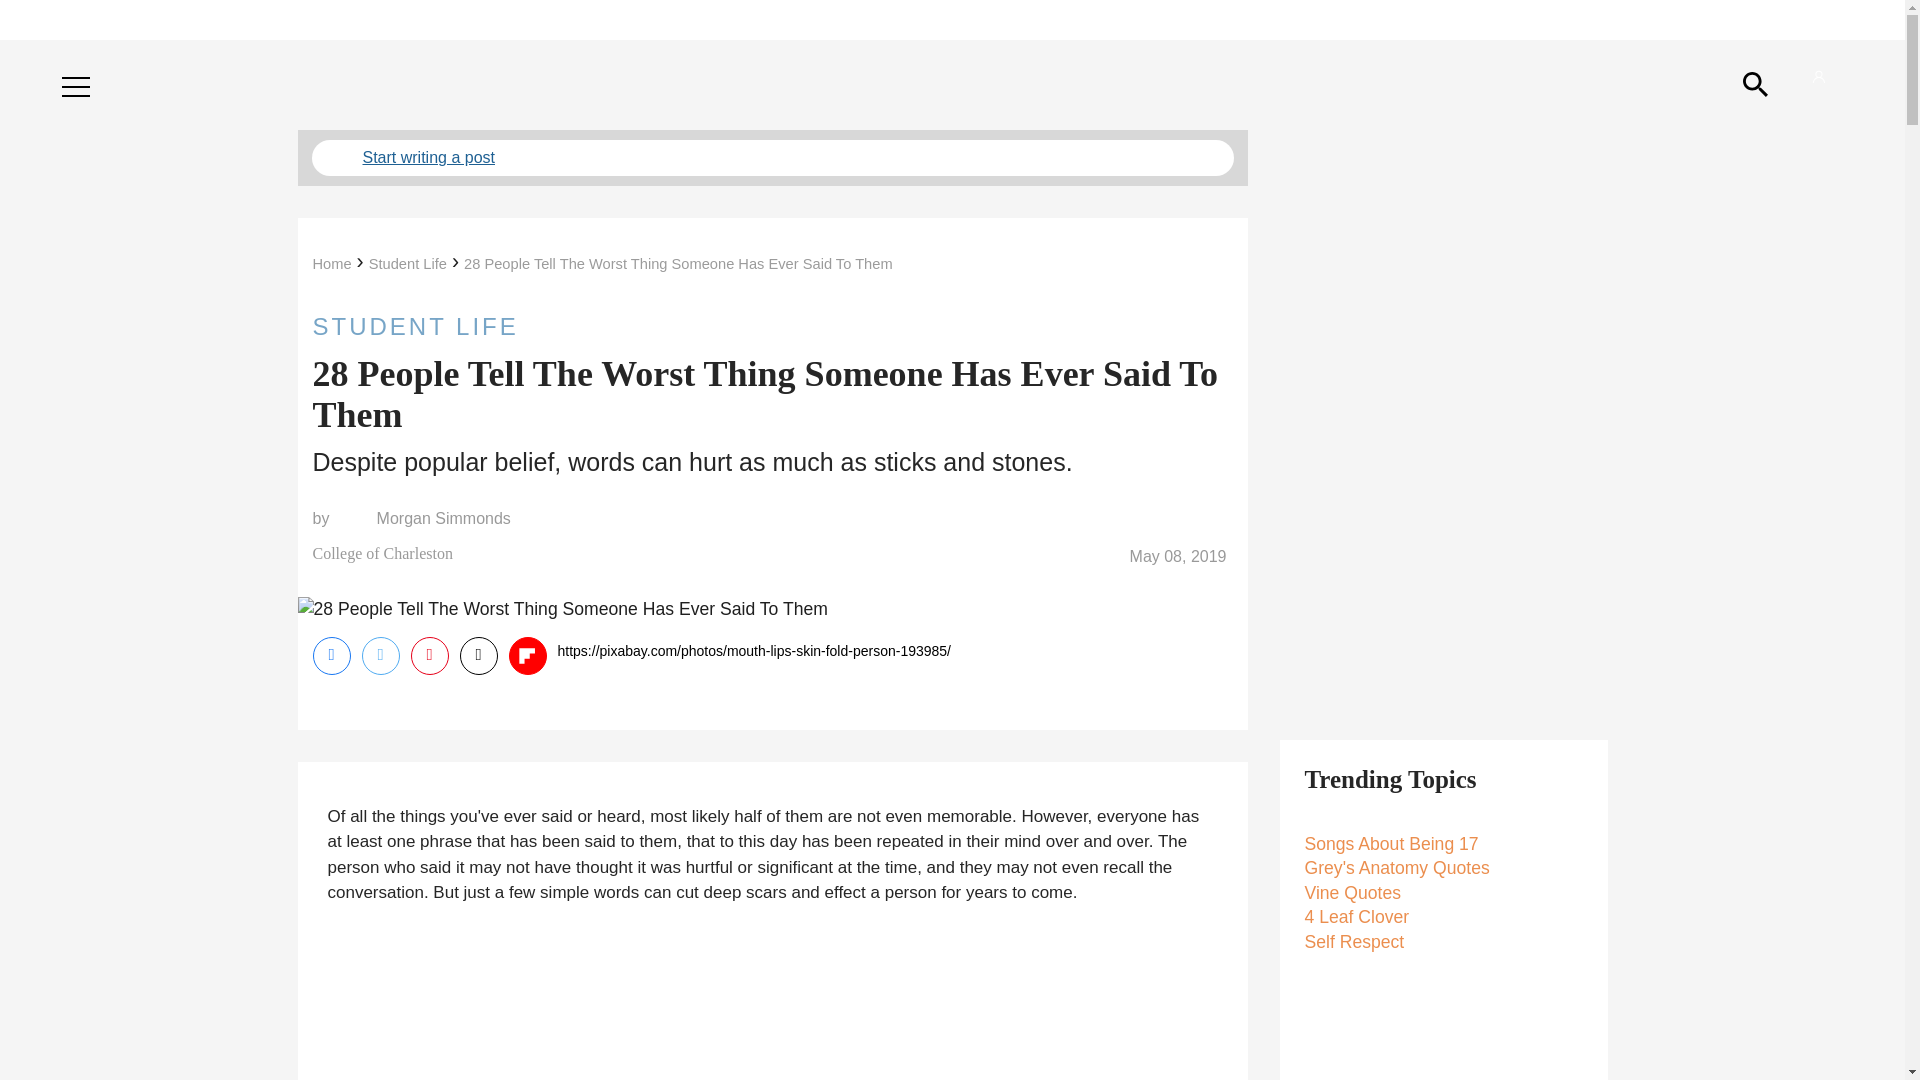 The width and height of the screenshot is (1920, 1080). What do you see at coordinates (772, 326) in the screenshot?
I see `STUDENT LIFE` at bounding box center [772, 326].